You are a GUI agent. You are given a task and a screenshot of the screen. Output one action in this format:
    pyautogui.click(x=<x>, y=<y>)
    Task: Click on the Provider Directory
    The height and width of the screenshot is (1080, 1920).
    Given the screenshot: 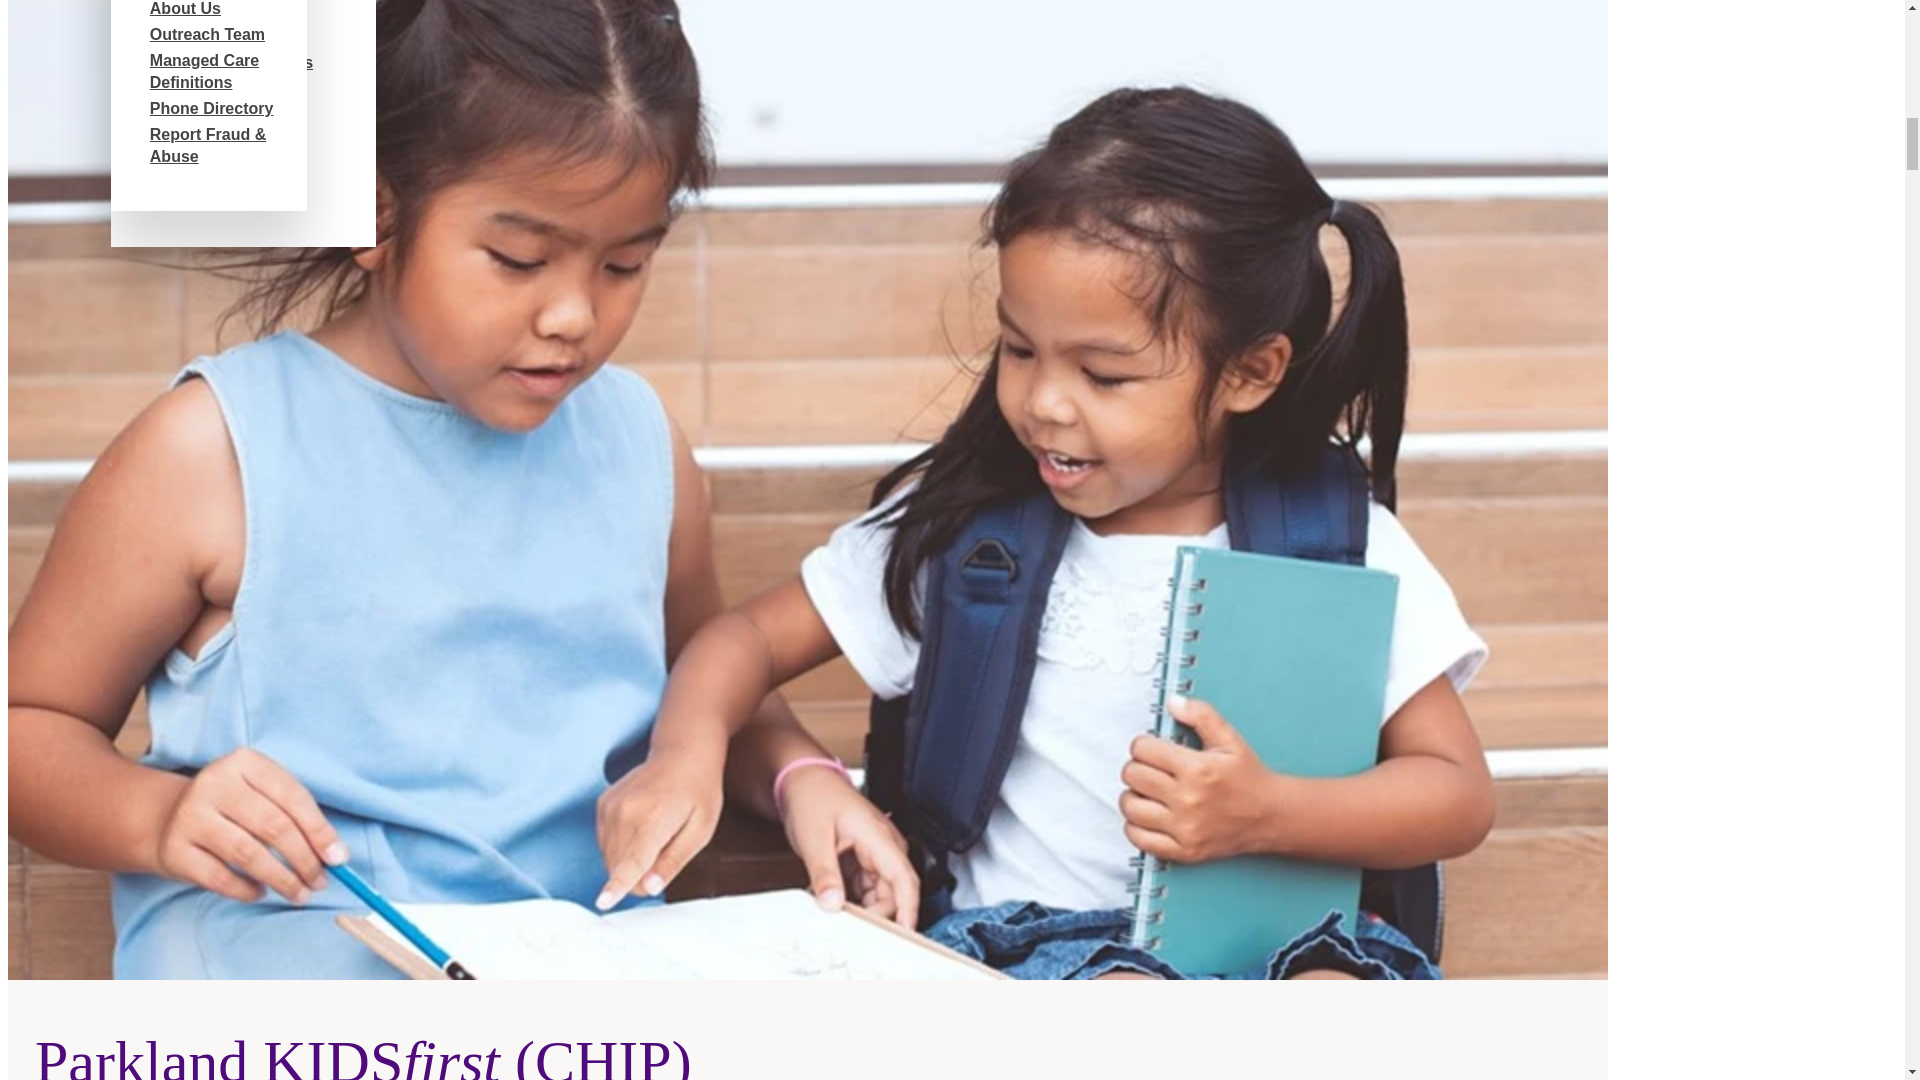 What is the action you would take?
    pyautogui.click(x=233, y=140)
    